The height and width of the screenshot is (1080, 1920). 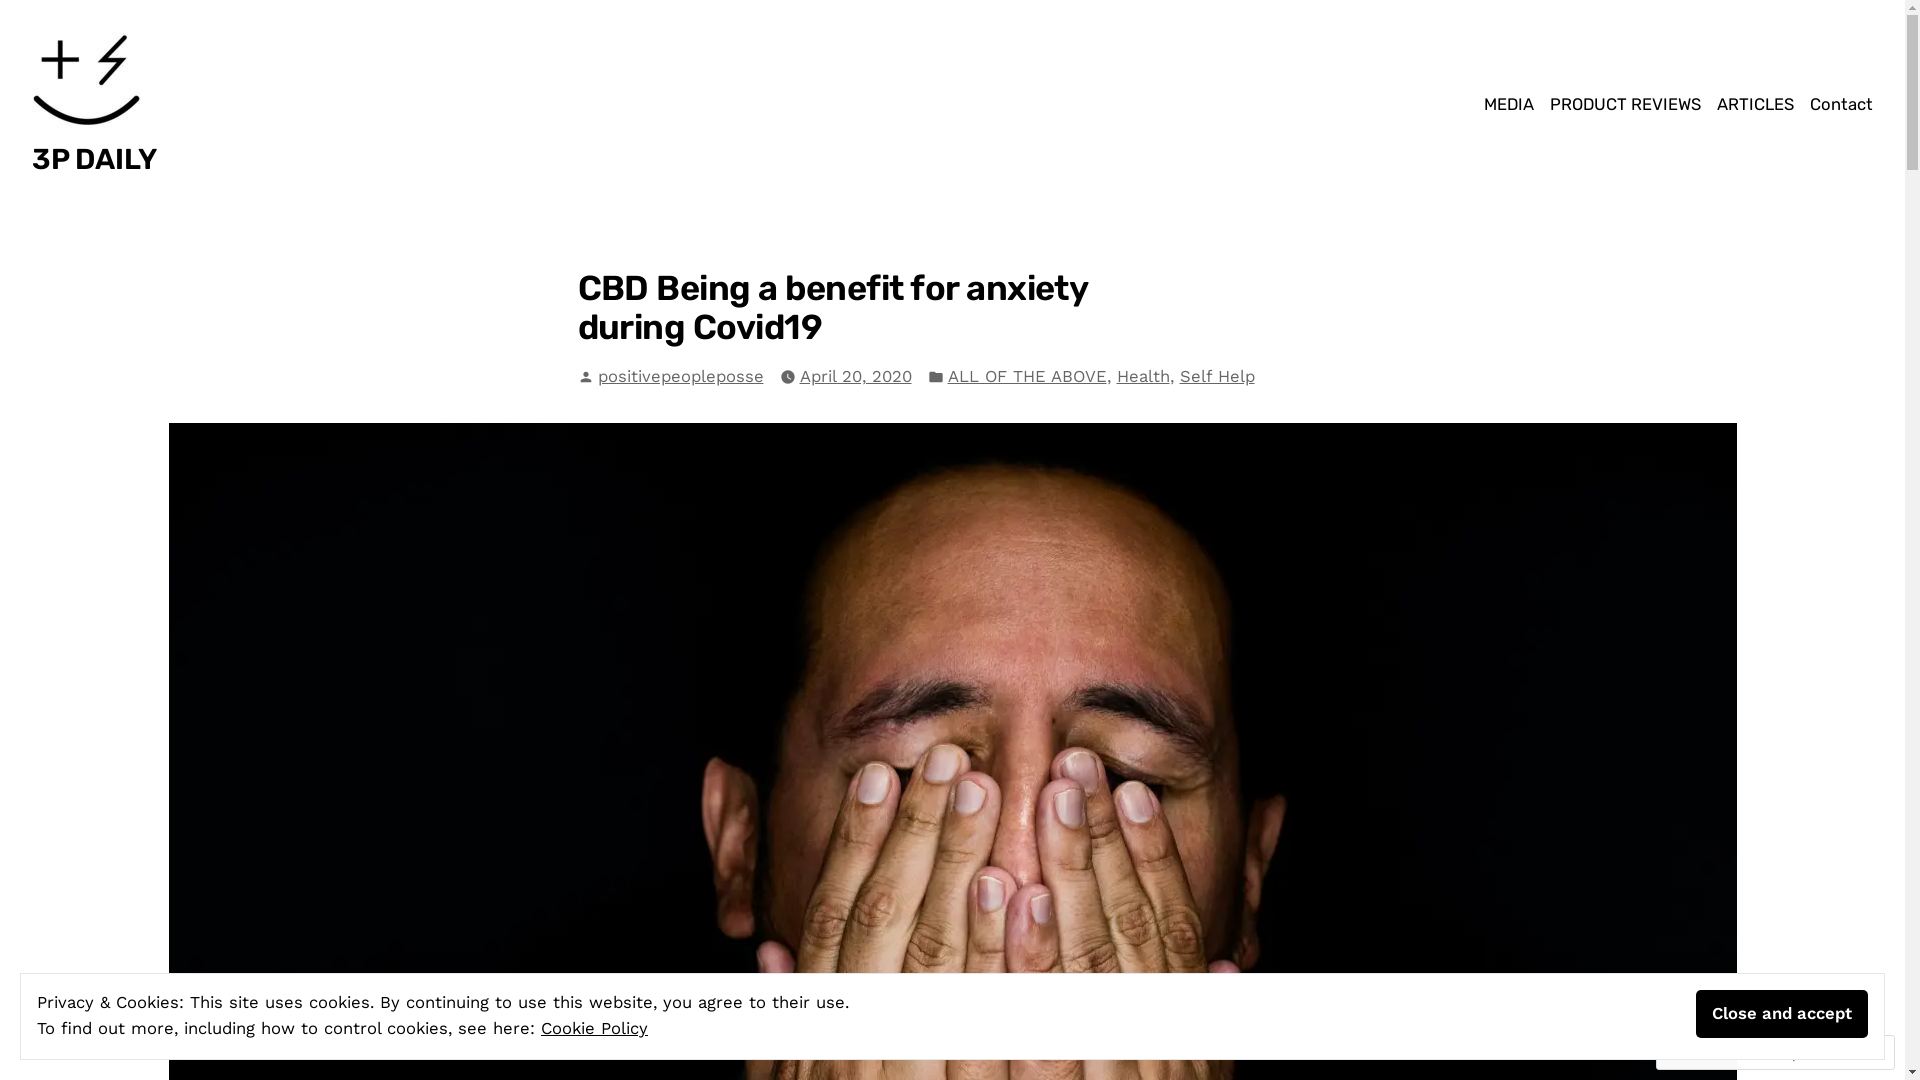 What do you see at coordinates (1811, 1052) in the screenshot?
I see `Follow` at bounding box center [1811, 1052].